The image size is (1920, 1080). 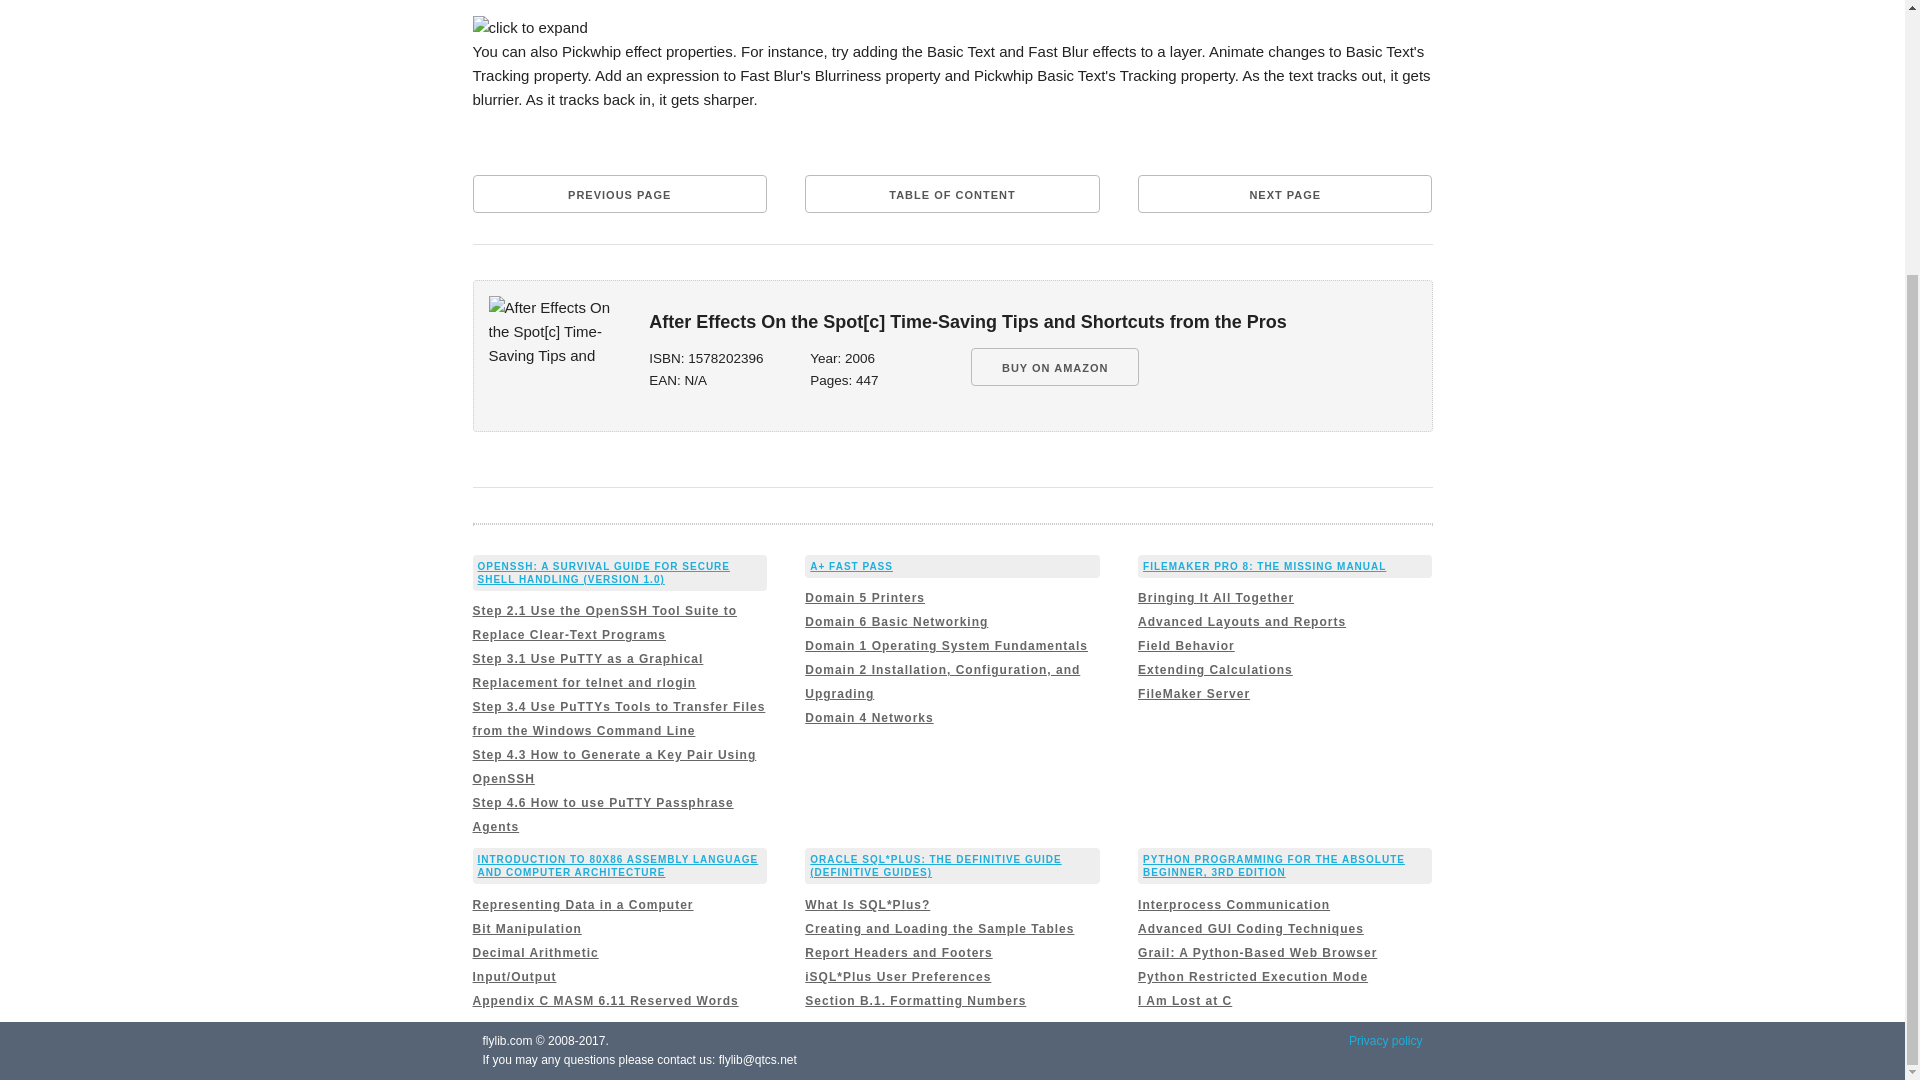 I want to click on Domain 2 Installation, Configuration, and Upgrading, so click(x=942, y=682).